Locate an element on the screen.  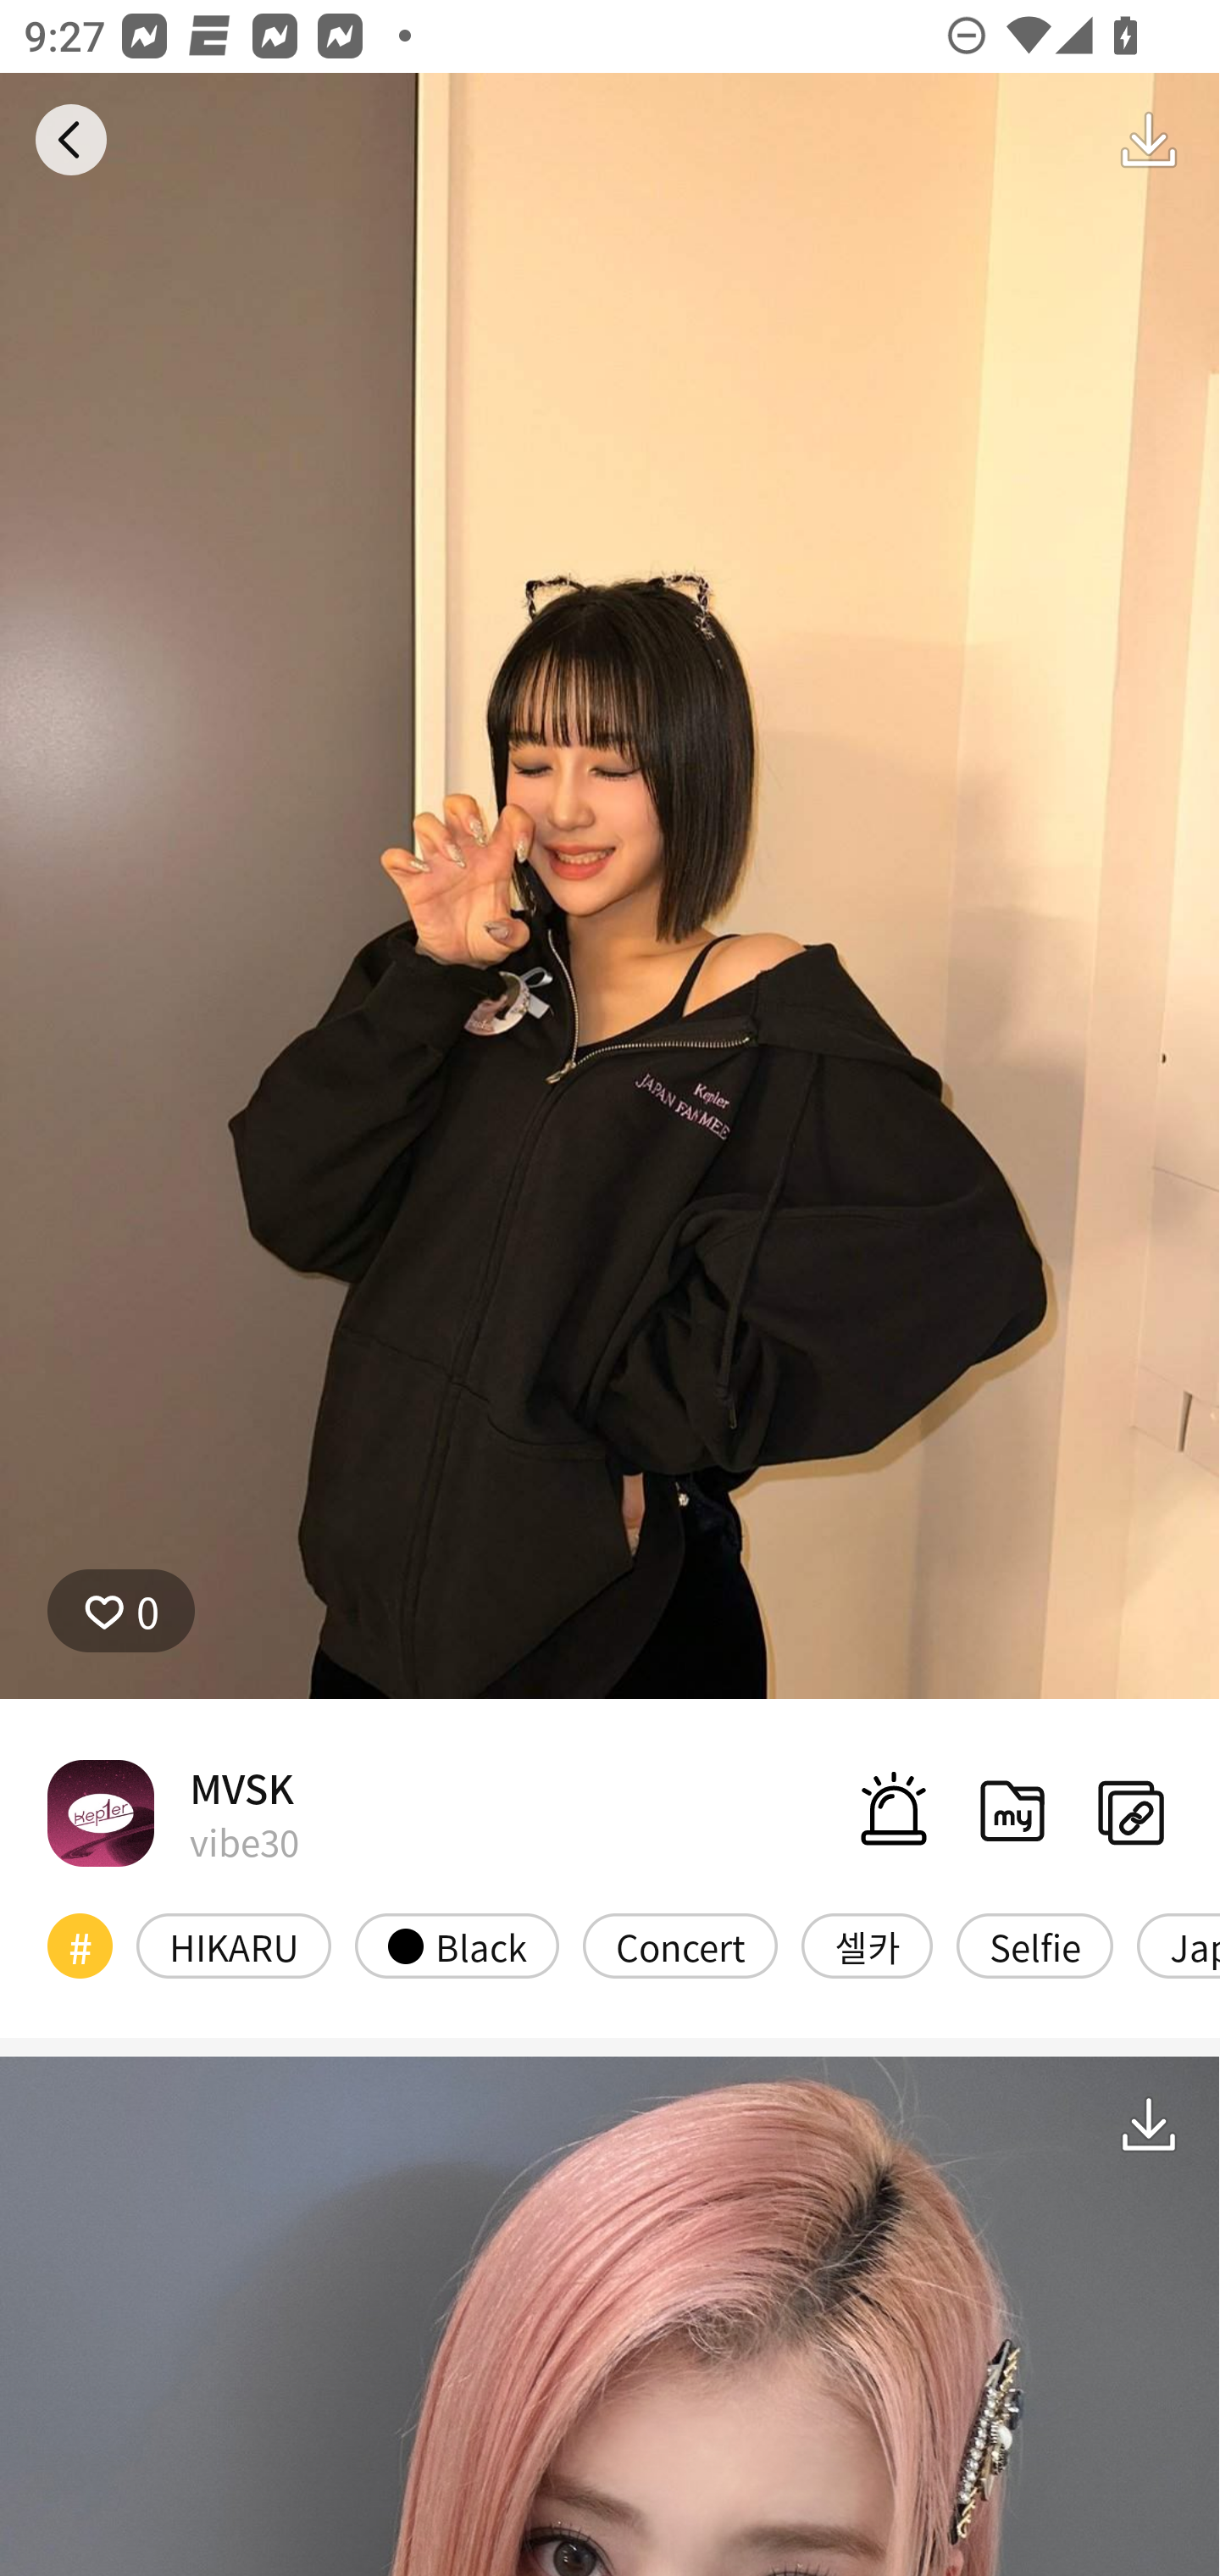
Selfie is located at coordinates (1034, 1946).